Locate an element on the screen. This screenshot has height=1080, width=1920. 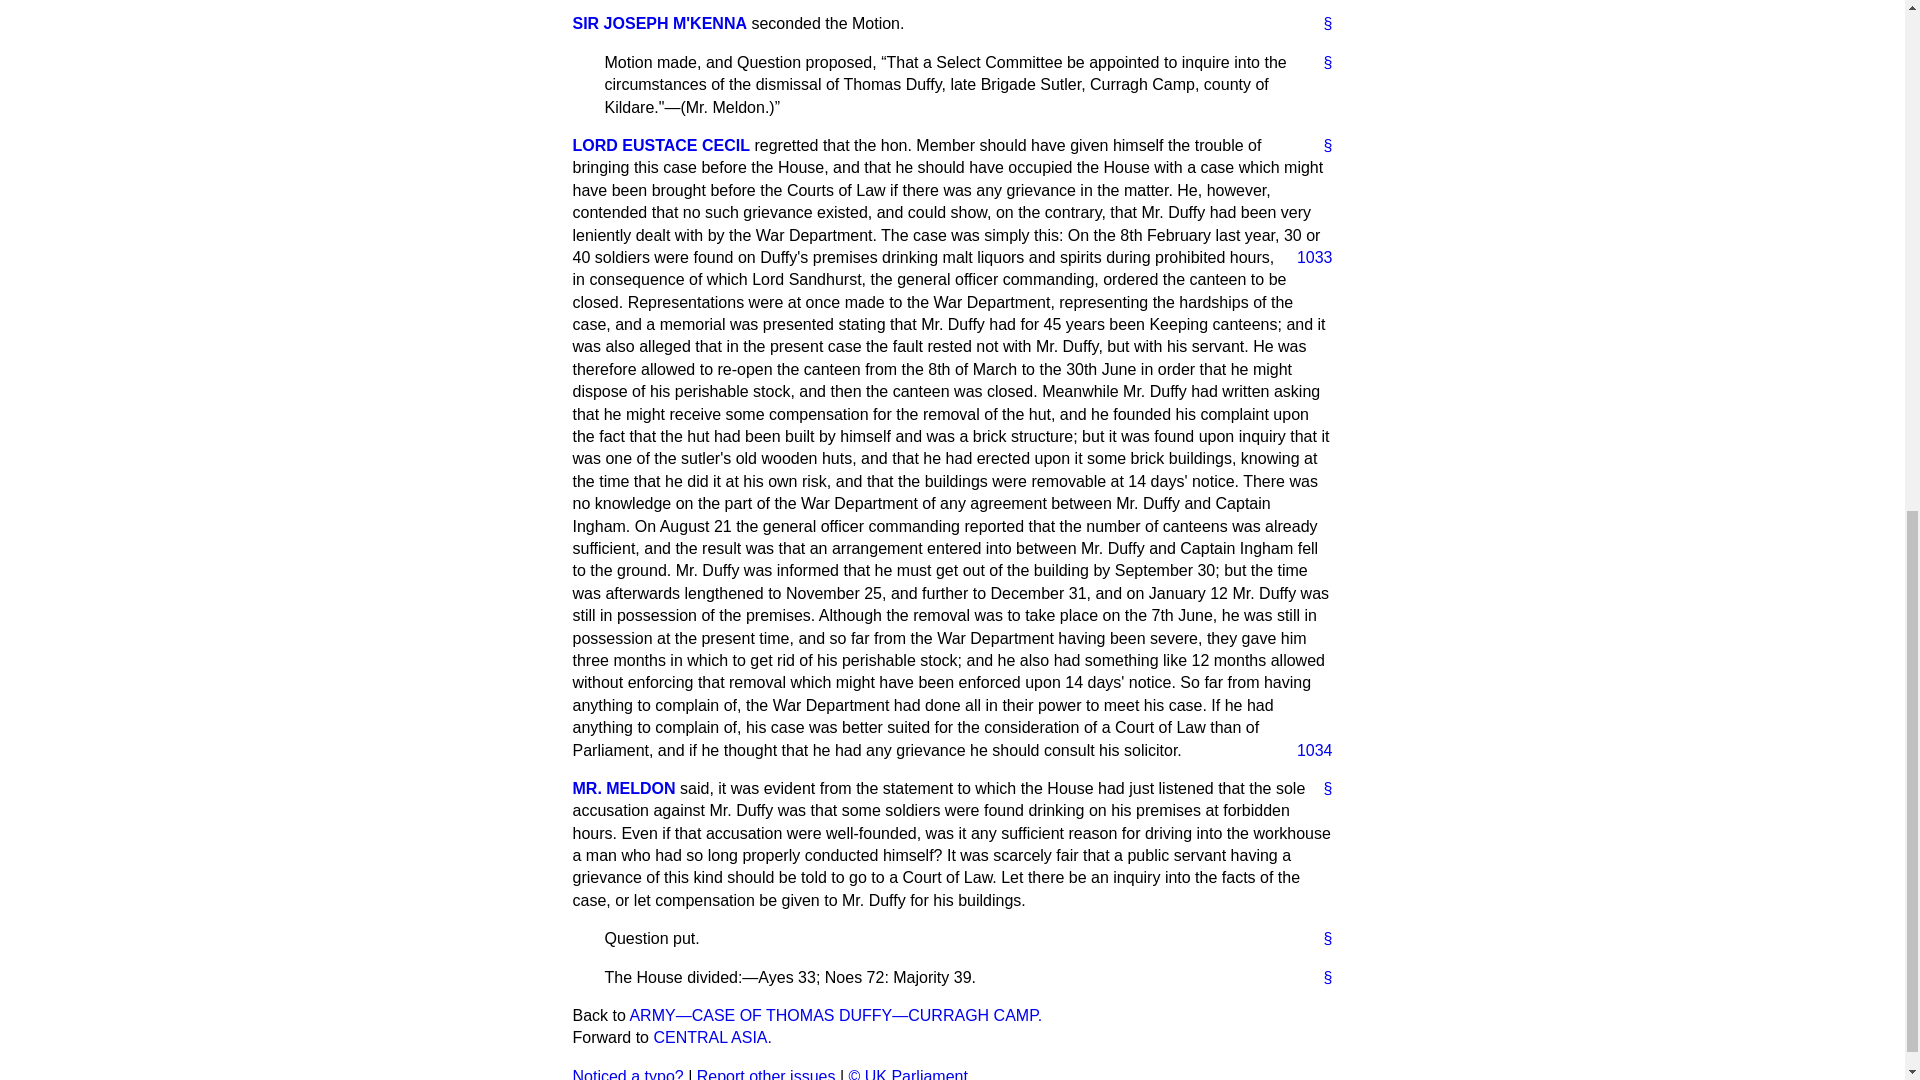
Link to this contribution is located at coordinates (1320, 978).